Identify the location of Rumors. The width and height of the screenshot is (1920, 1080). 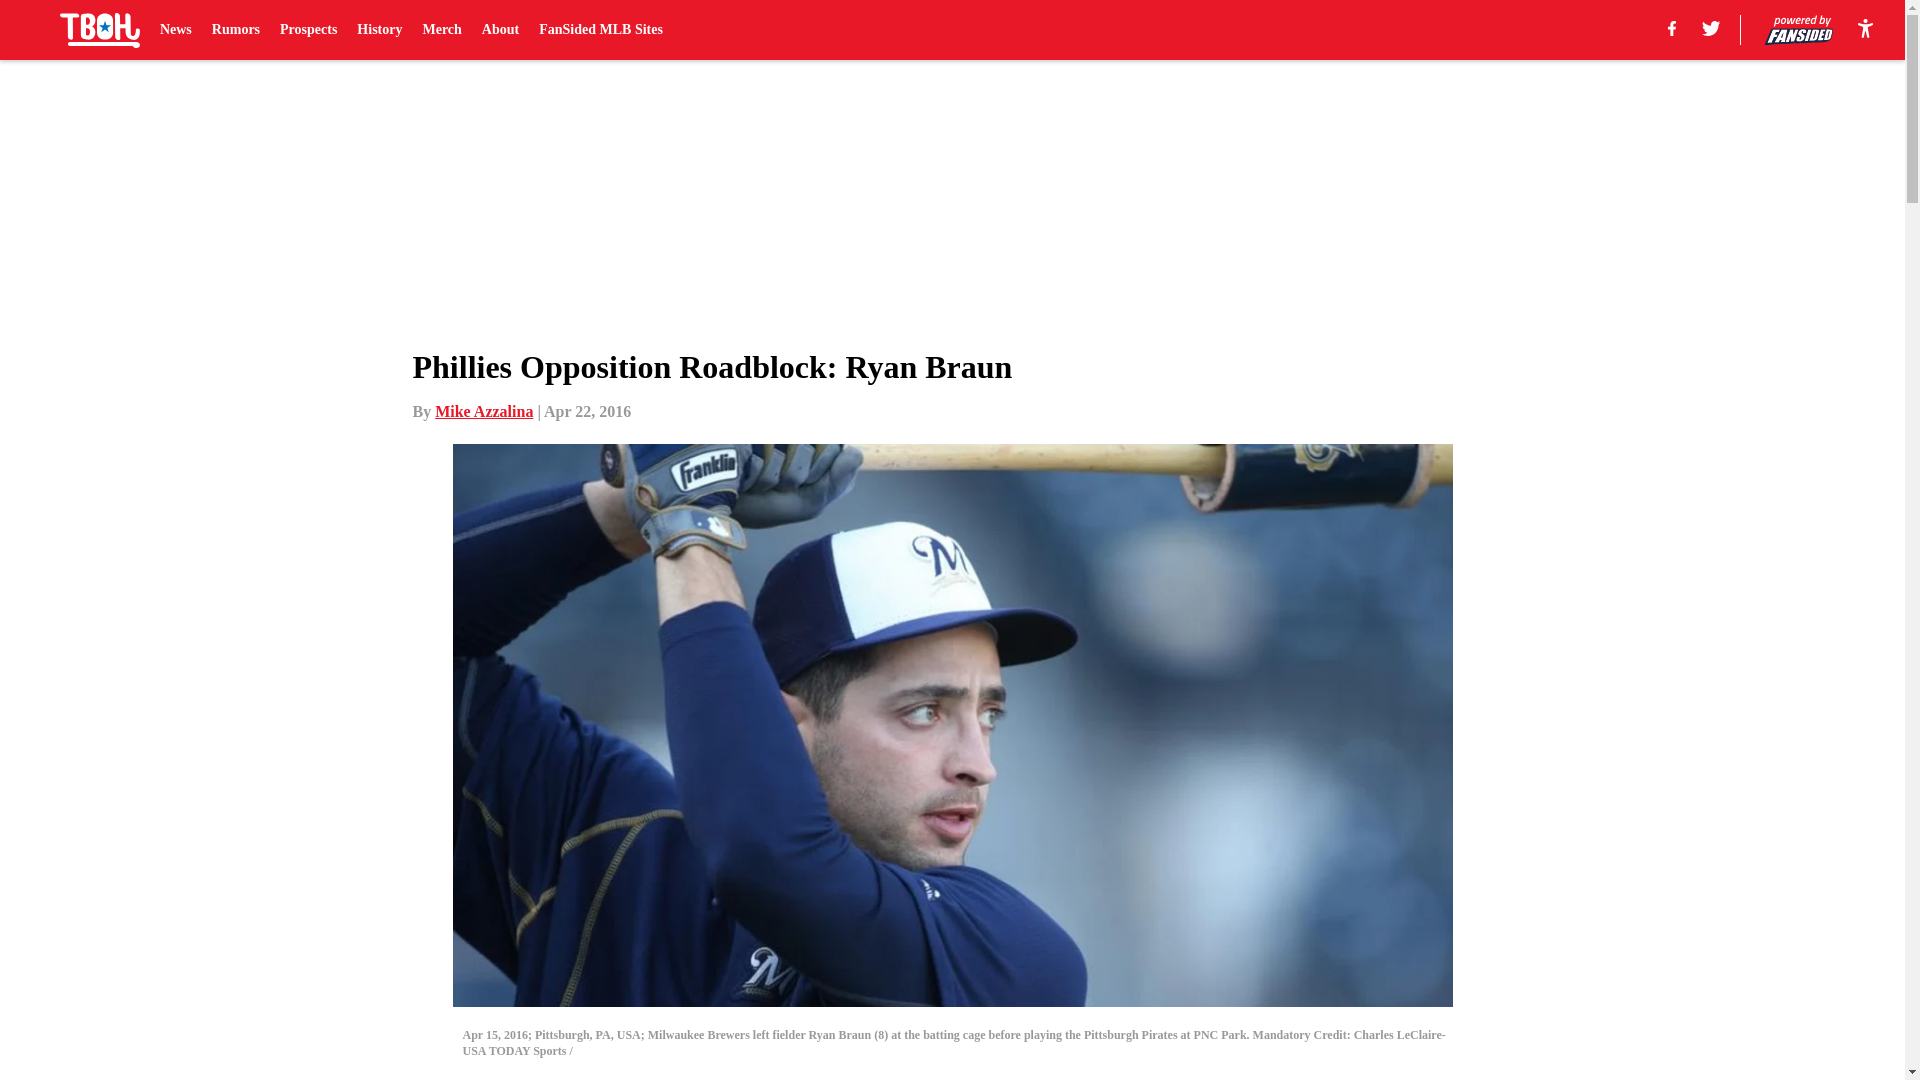
(235, 30).